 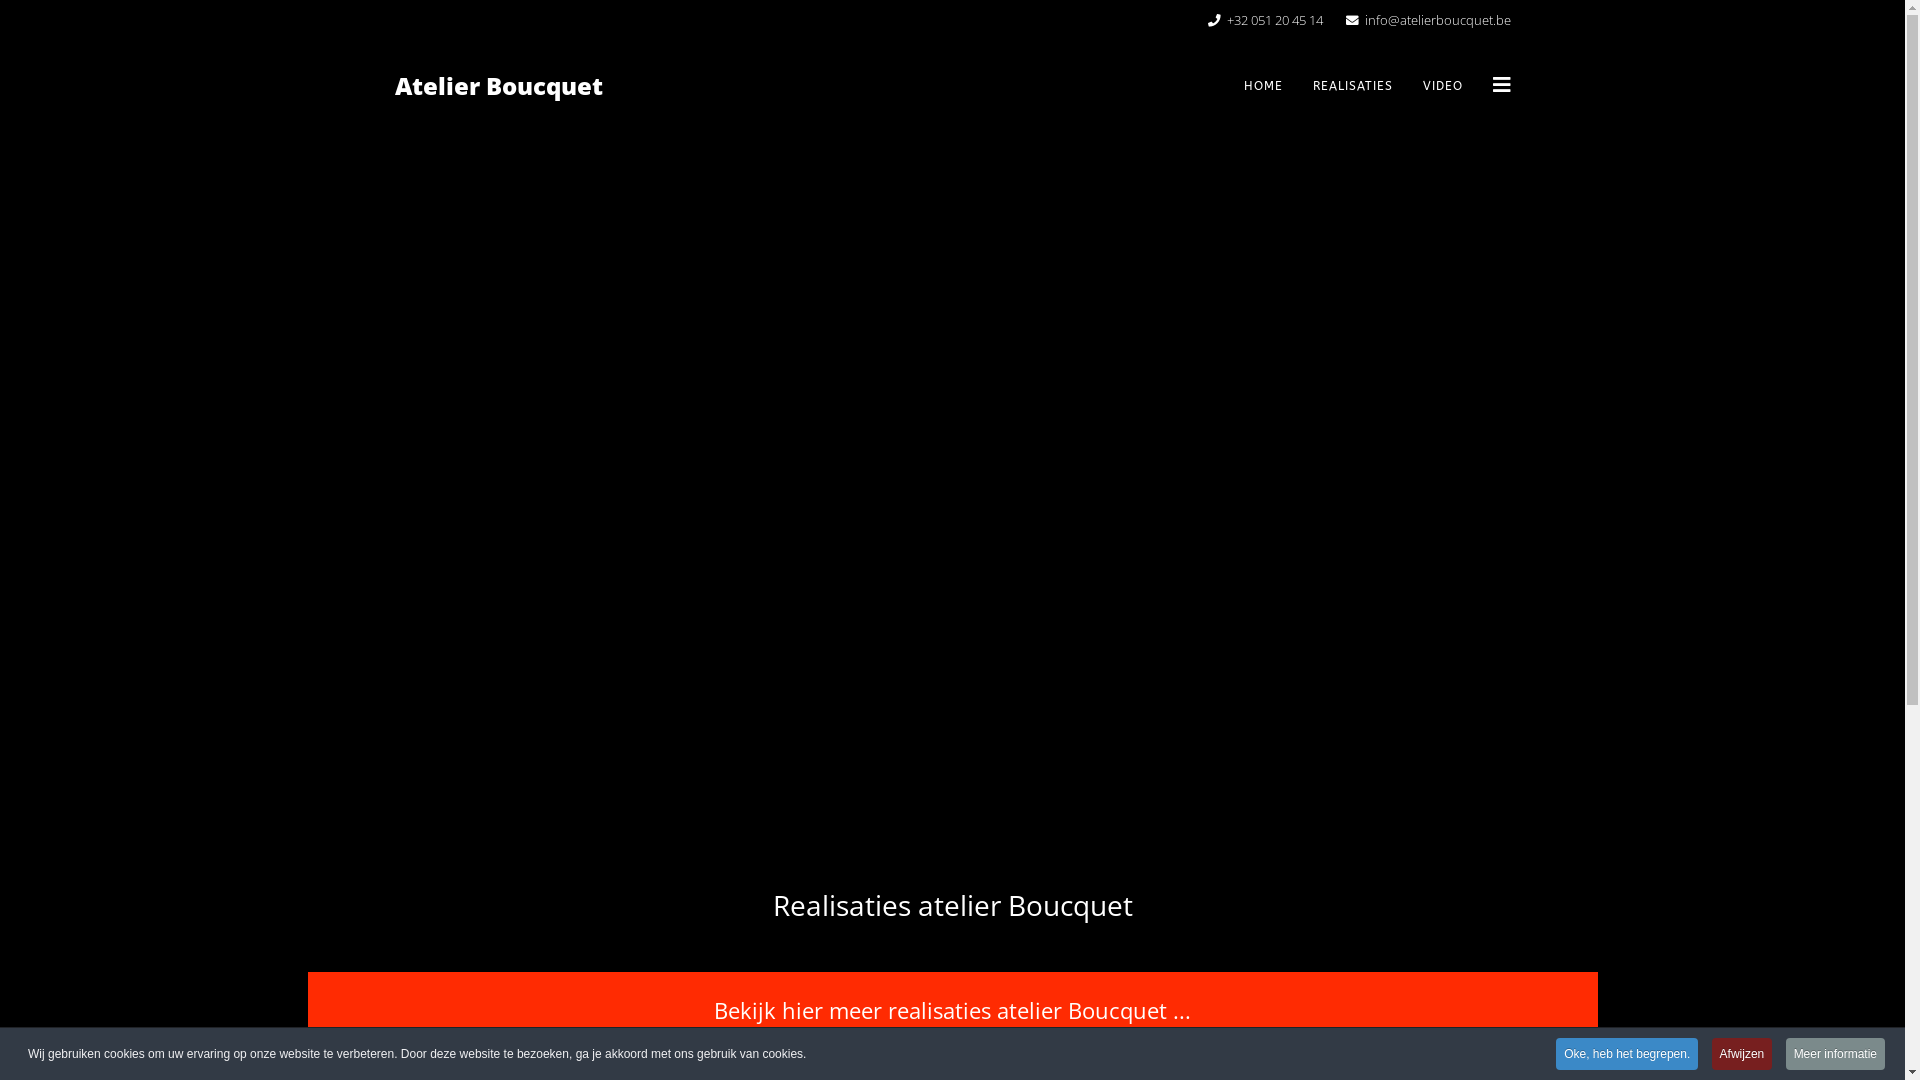 What do you see at coordinates (498, 86) in the screenshot?
I see `Atelier Boucquet` at bounding box center [498, 86].